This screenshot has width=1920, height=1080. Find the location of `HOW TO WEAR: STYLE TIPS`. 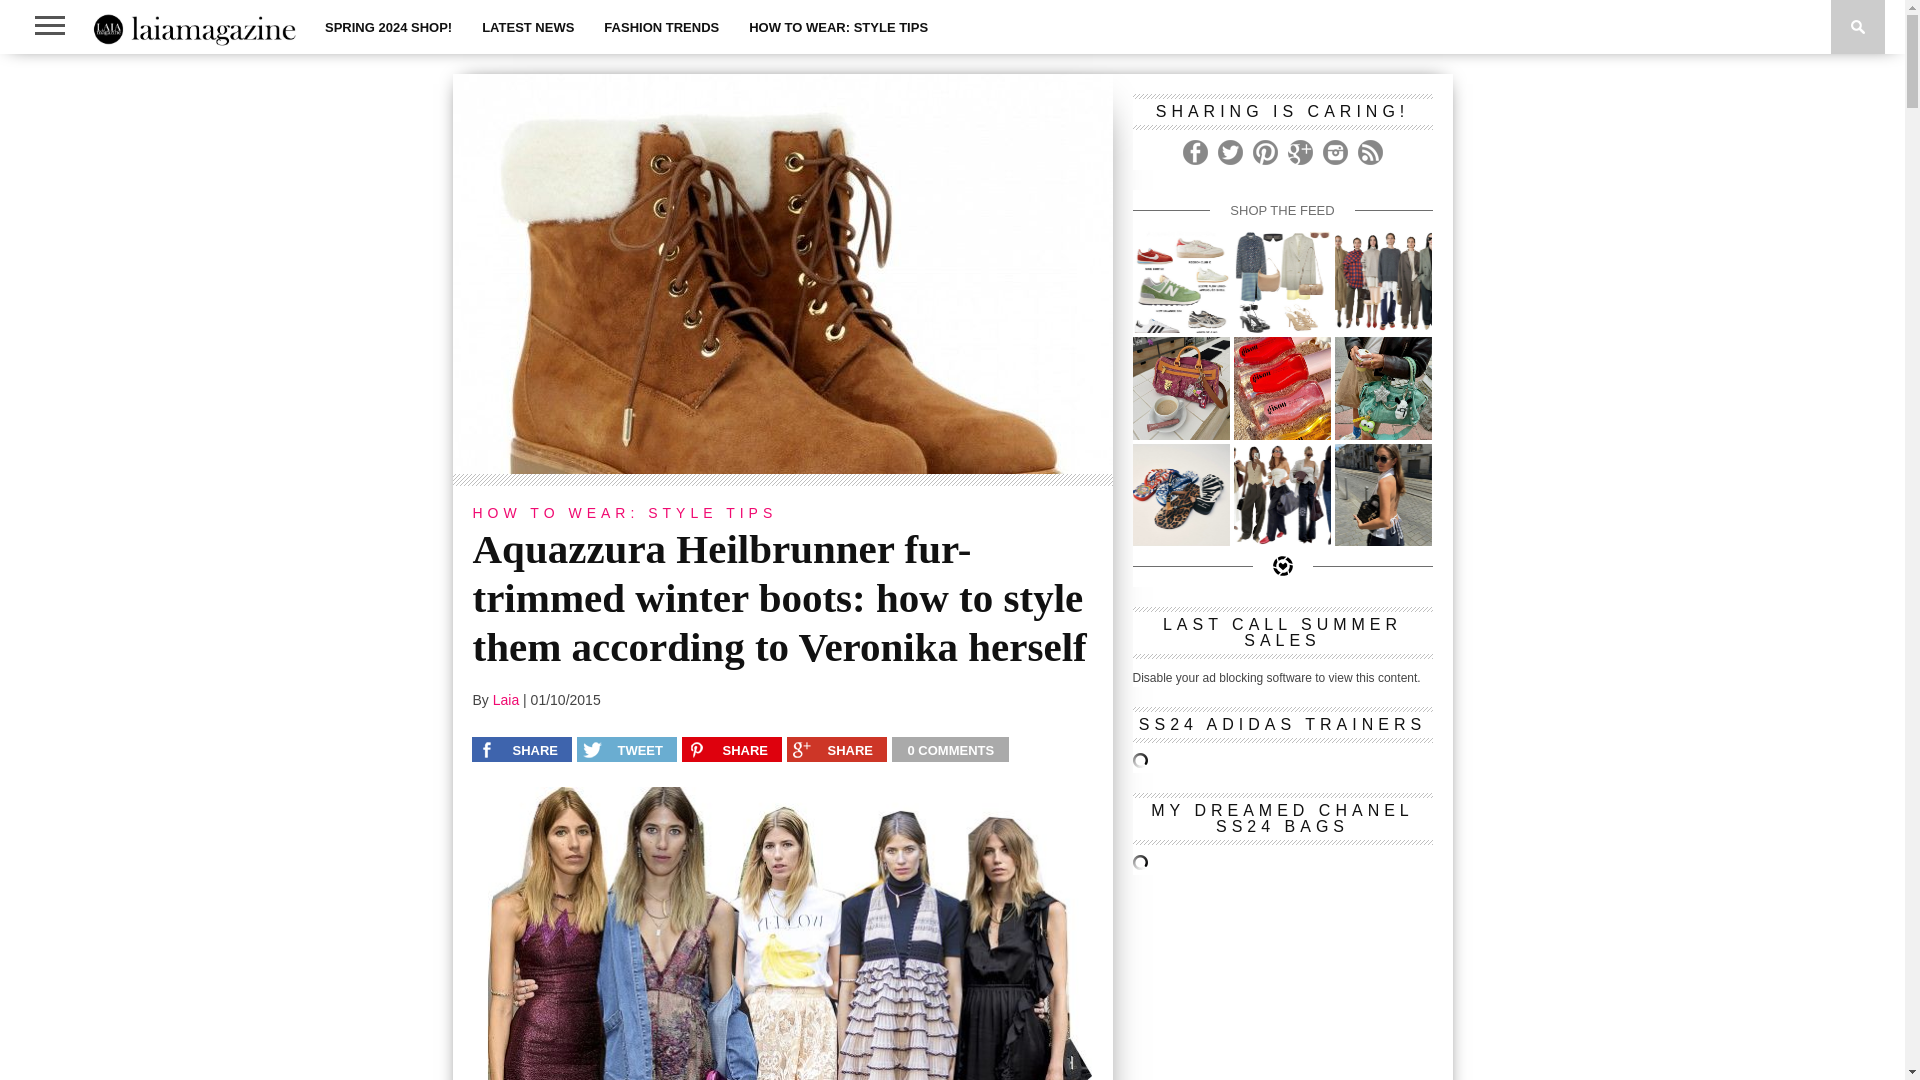

HOW TO WEAR: STYLE TIPS is located at coordinates (838, 27).